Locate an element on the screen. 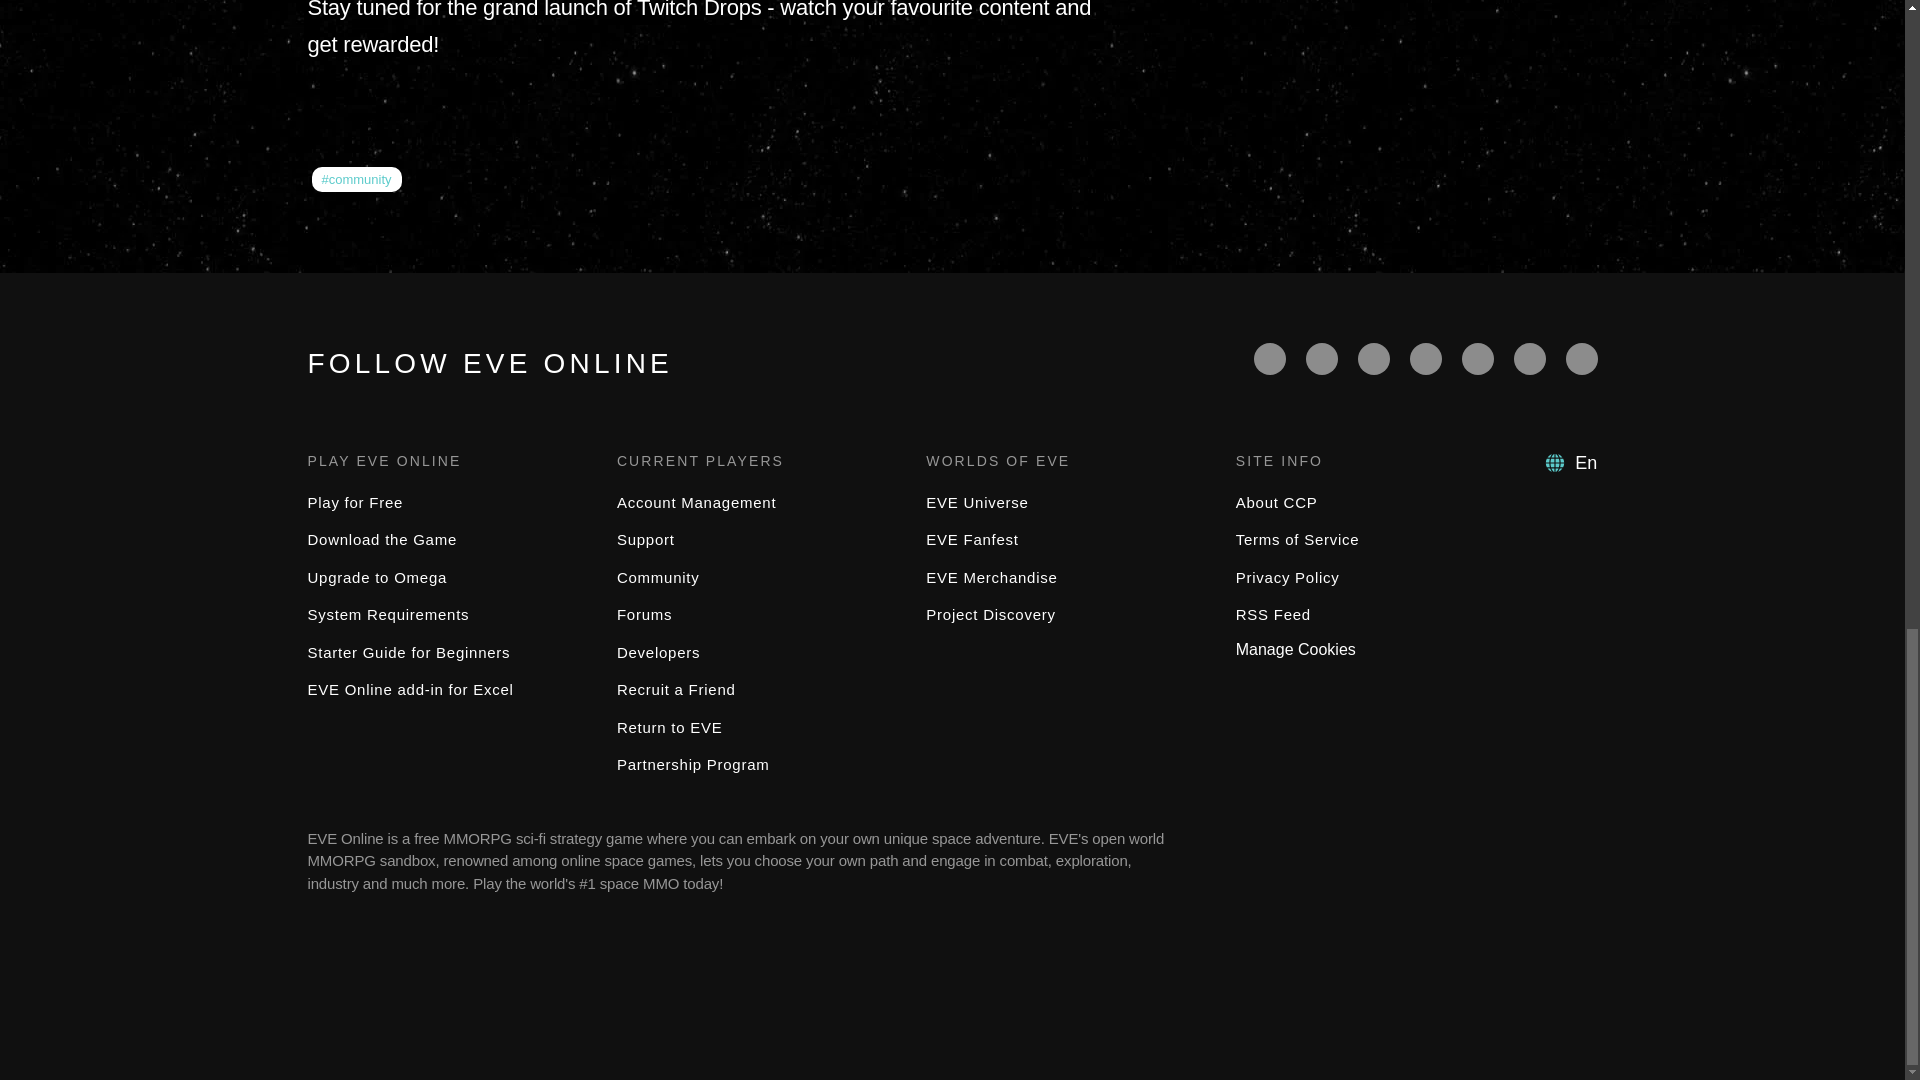 This screenshot has width=1920, height=1080. Twitter is located at coordinates (1322, 358).